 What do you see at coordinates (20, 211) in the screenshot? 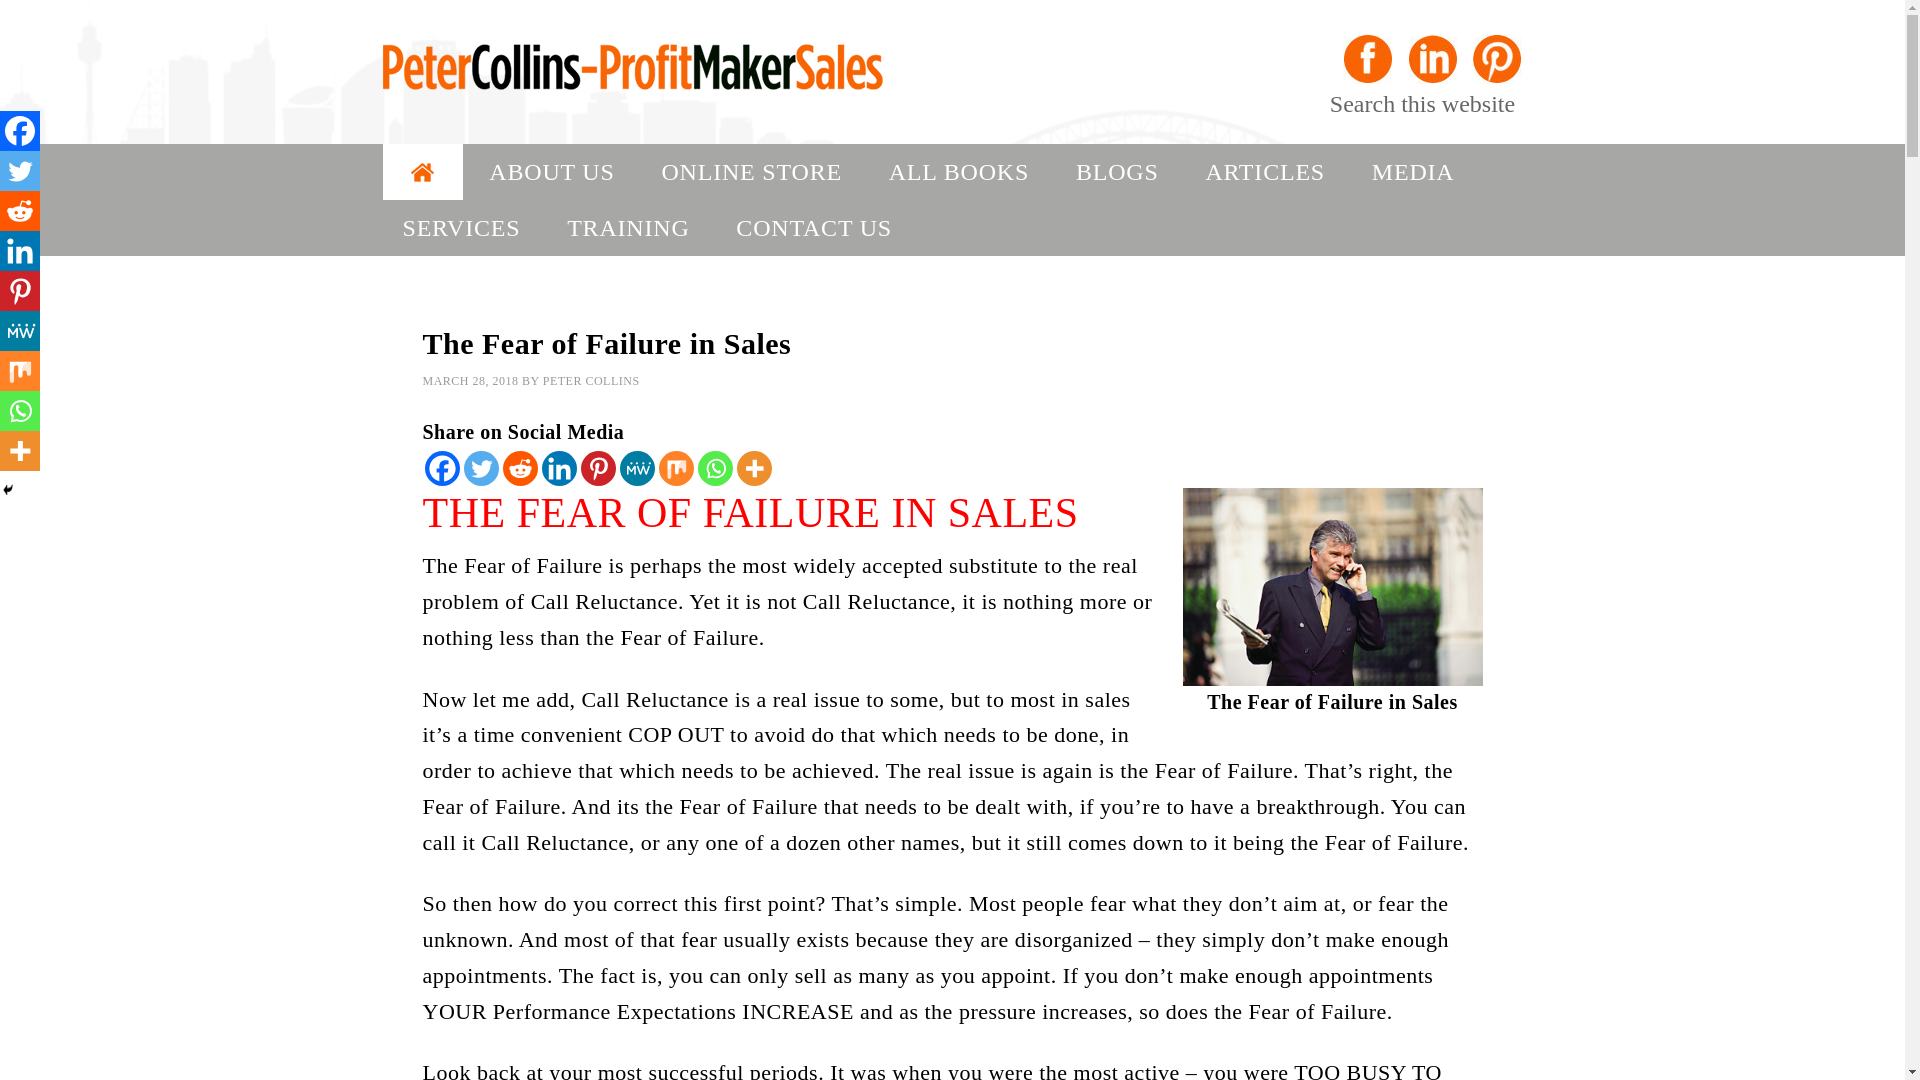
I see `Reddit` at bounding box center [20, 211].